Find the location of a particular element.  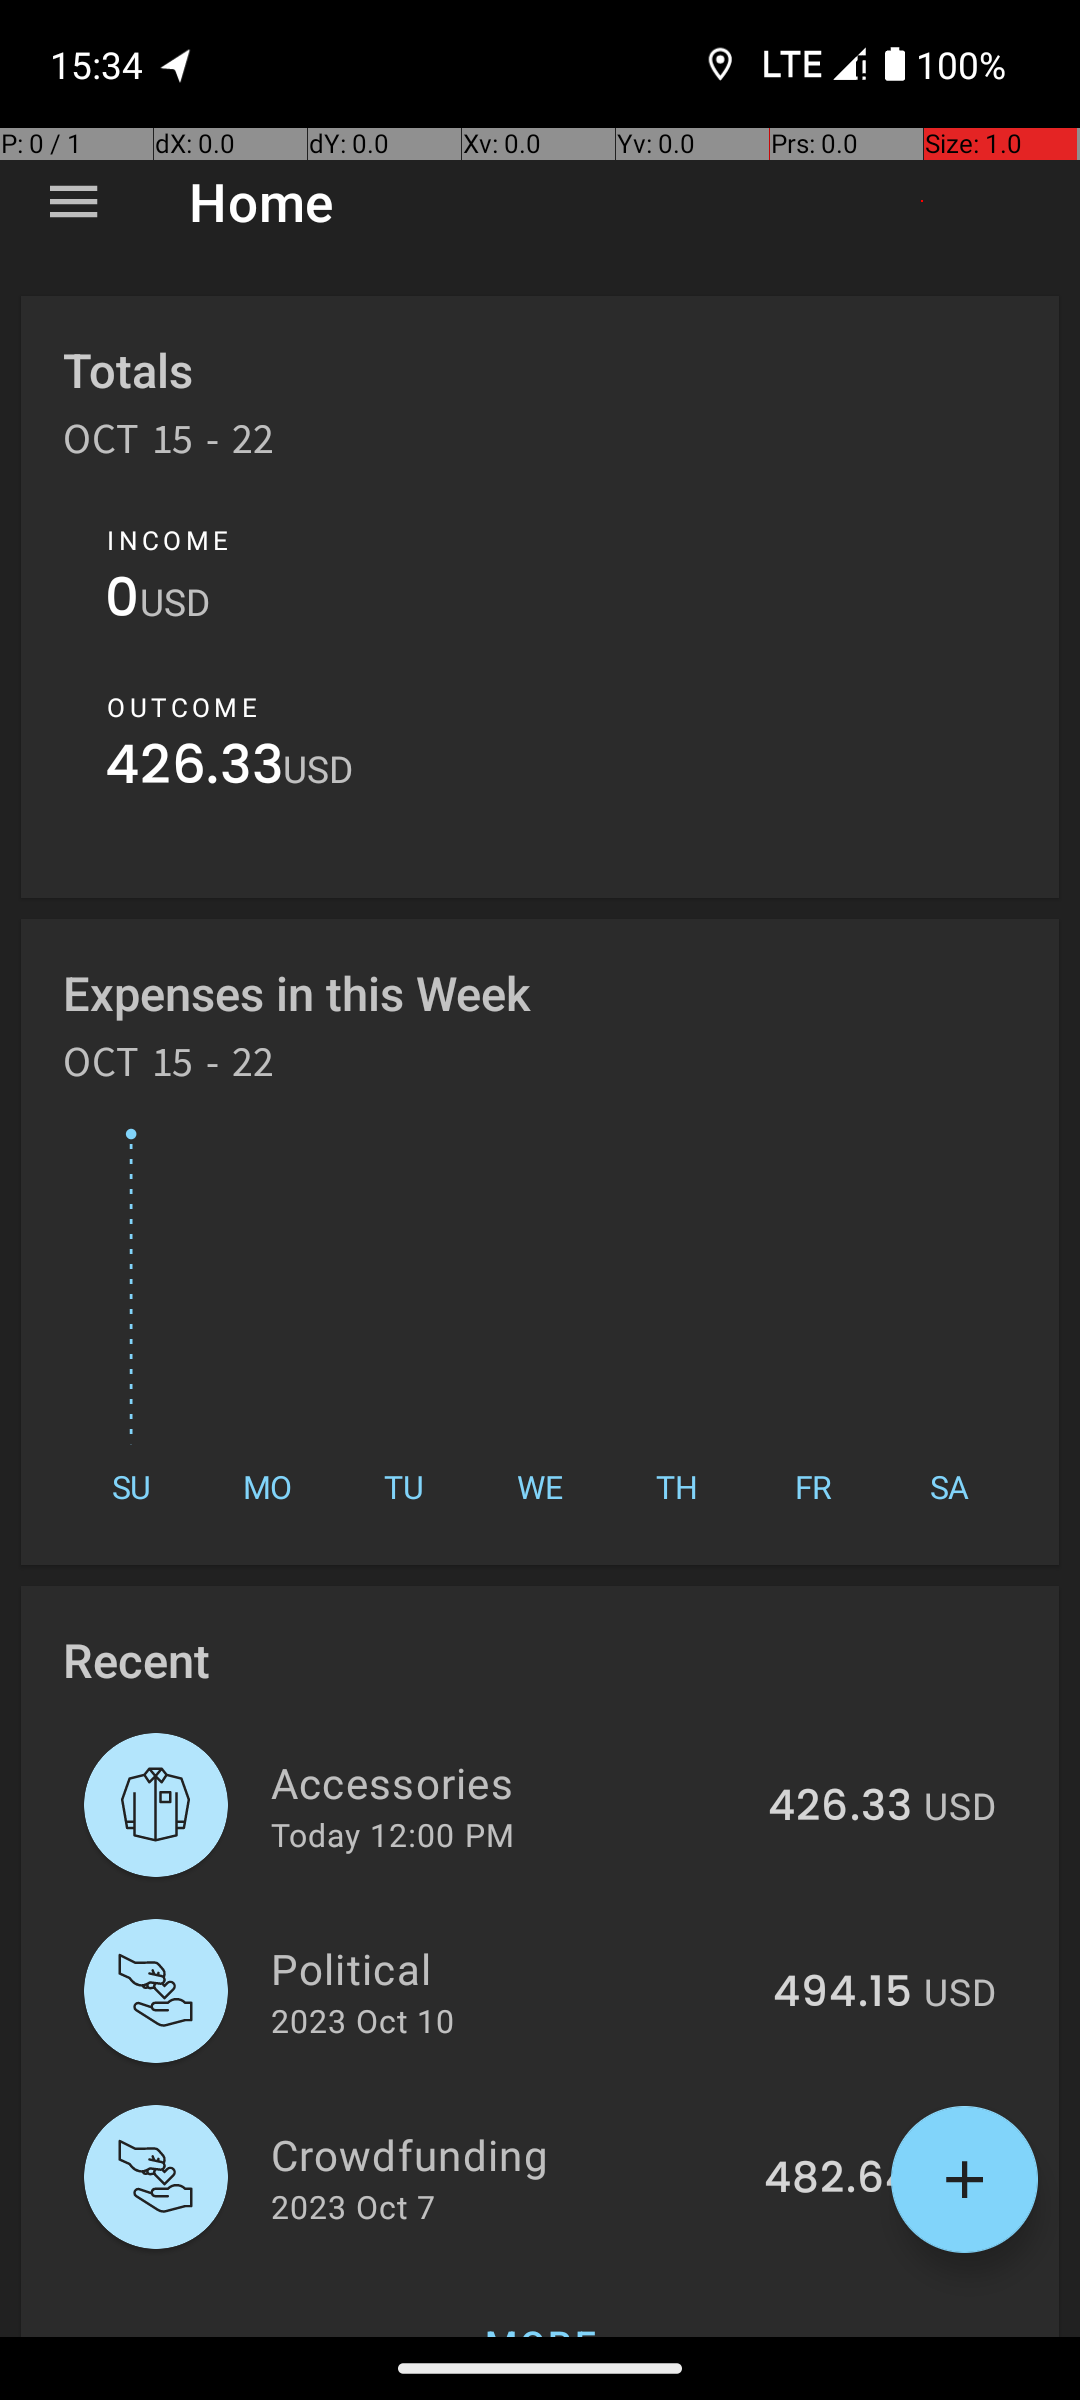

494.15 is located at coordinates (842, 1993).